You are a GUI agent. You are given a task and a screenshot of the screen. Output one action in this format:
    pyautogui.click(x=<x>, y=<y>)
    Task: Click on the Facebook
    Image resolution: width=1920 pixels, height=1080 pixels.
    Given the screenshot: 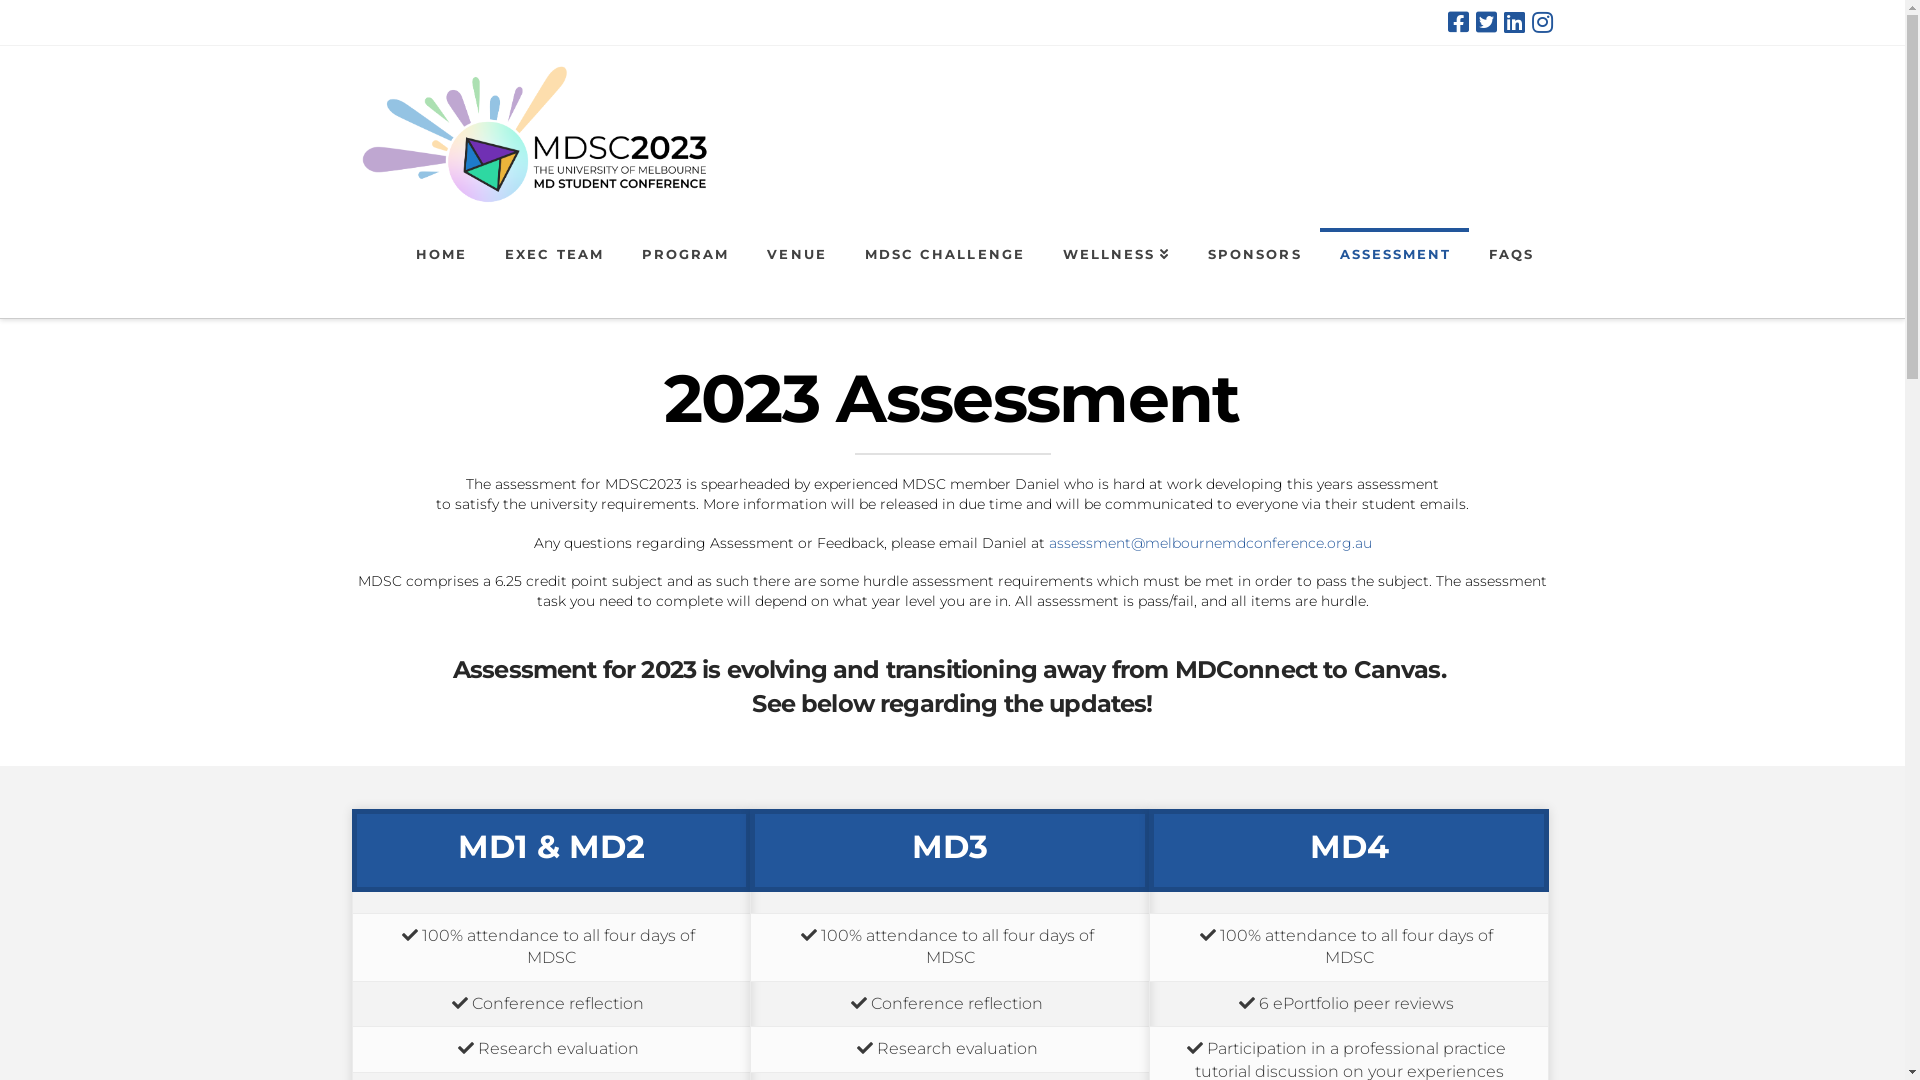 What is the action you would take?
    pyautogui.click(x=1458, y=22)
    